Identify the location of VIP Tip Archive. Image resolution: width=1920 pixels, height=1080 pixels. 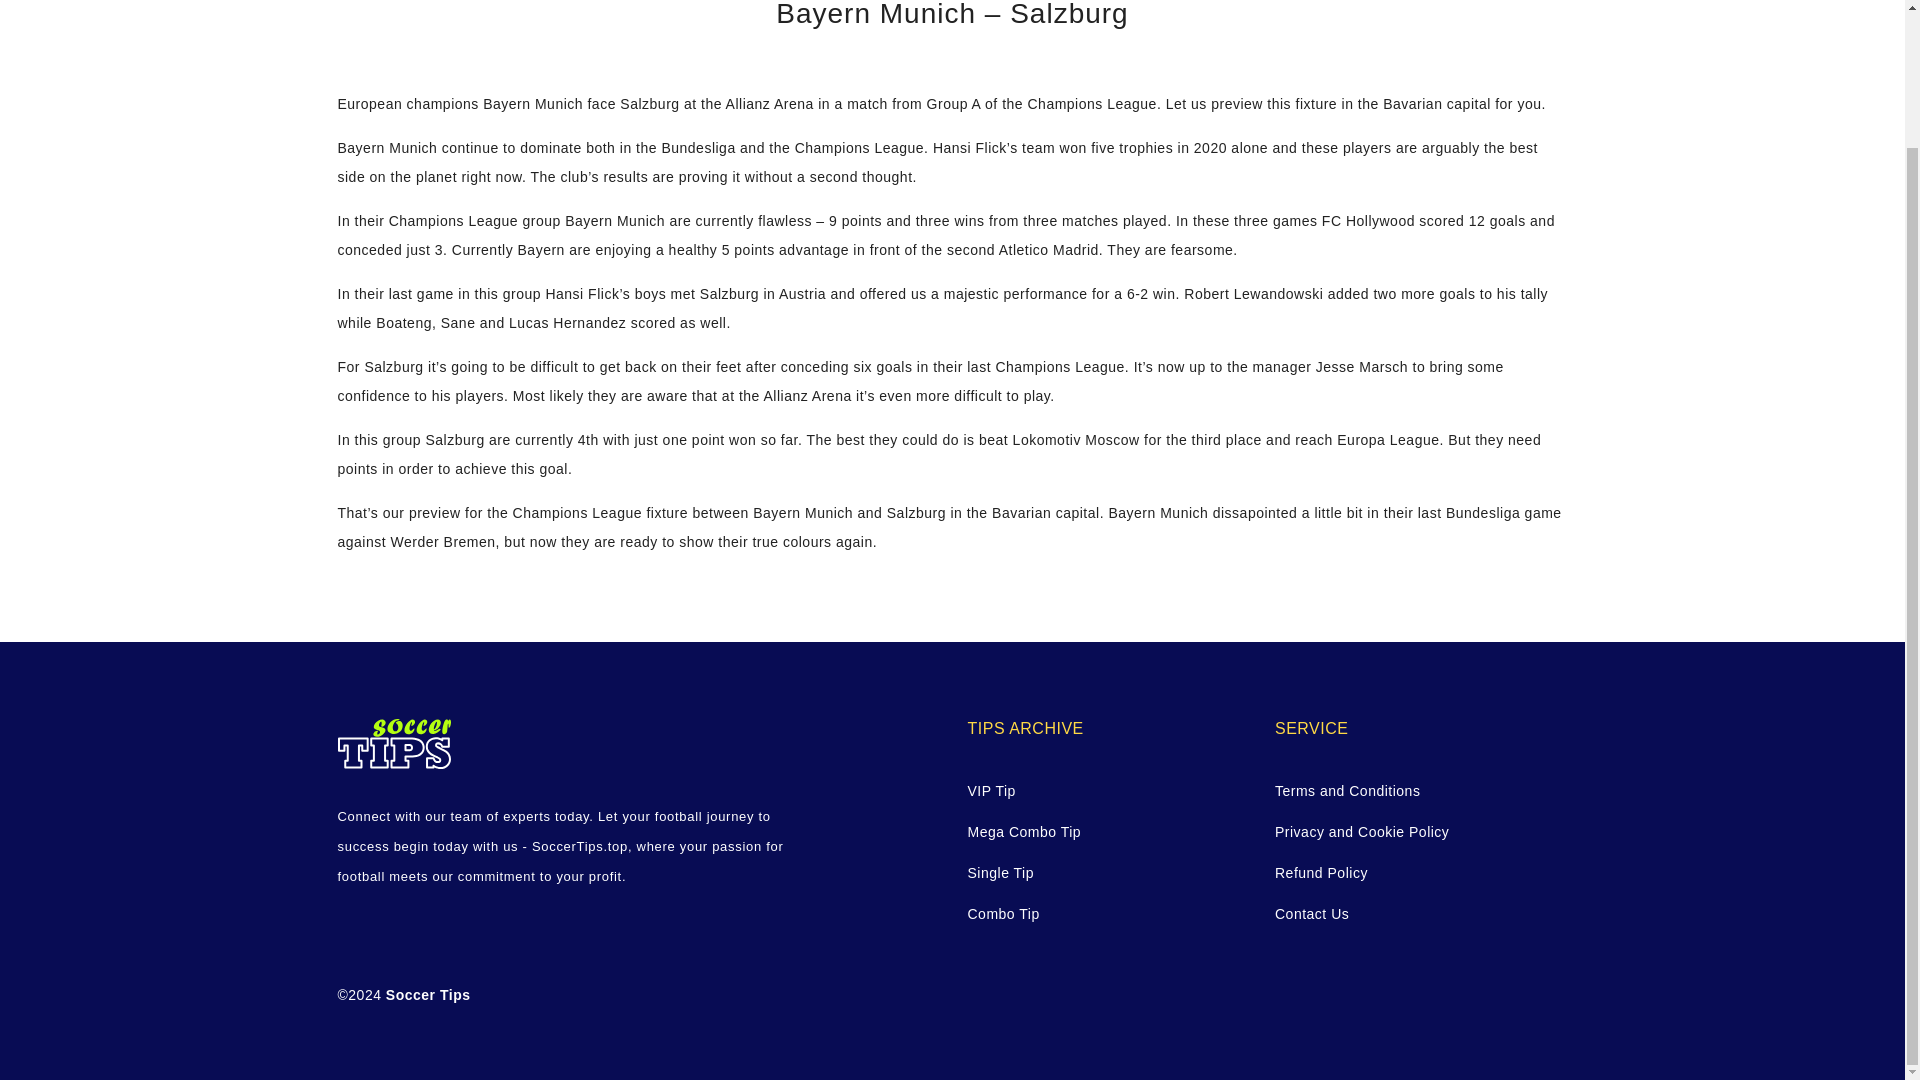
(1106, 790).